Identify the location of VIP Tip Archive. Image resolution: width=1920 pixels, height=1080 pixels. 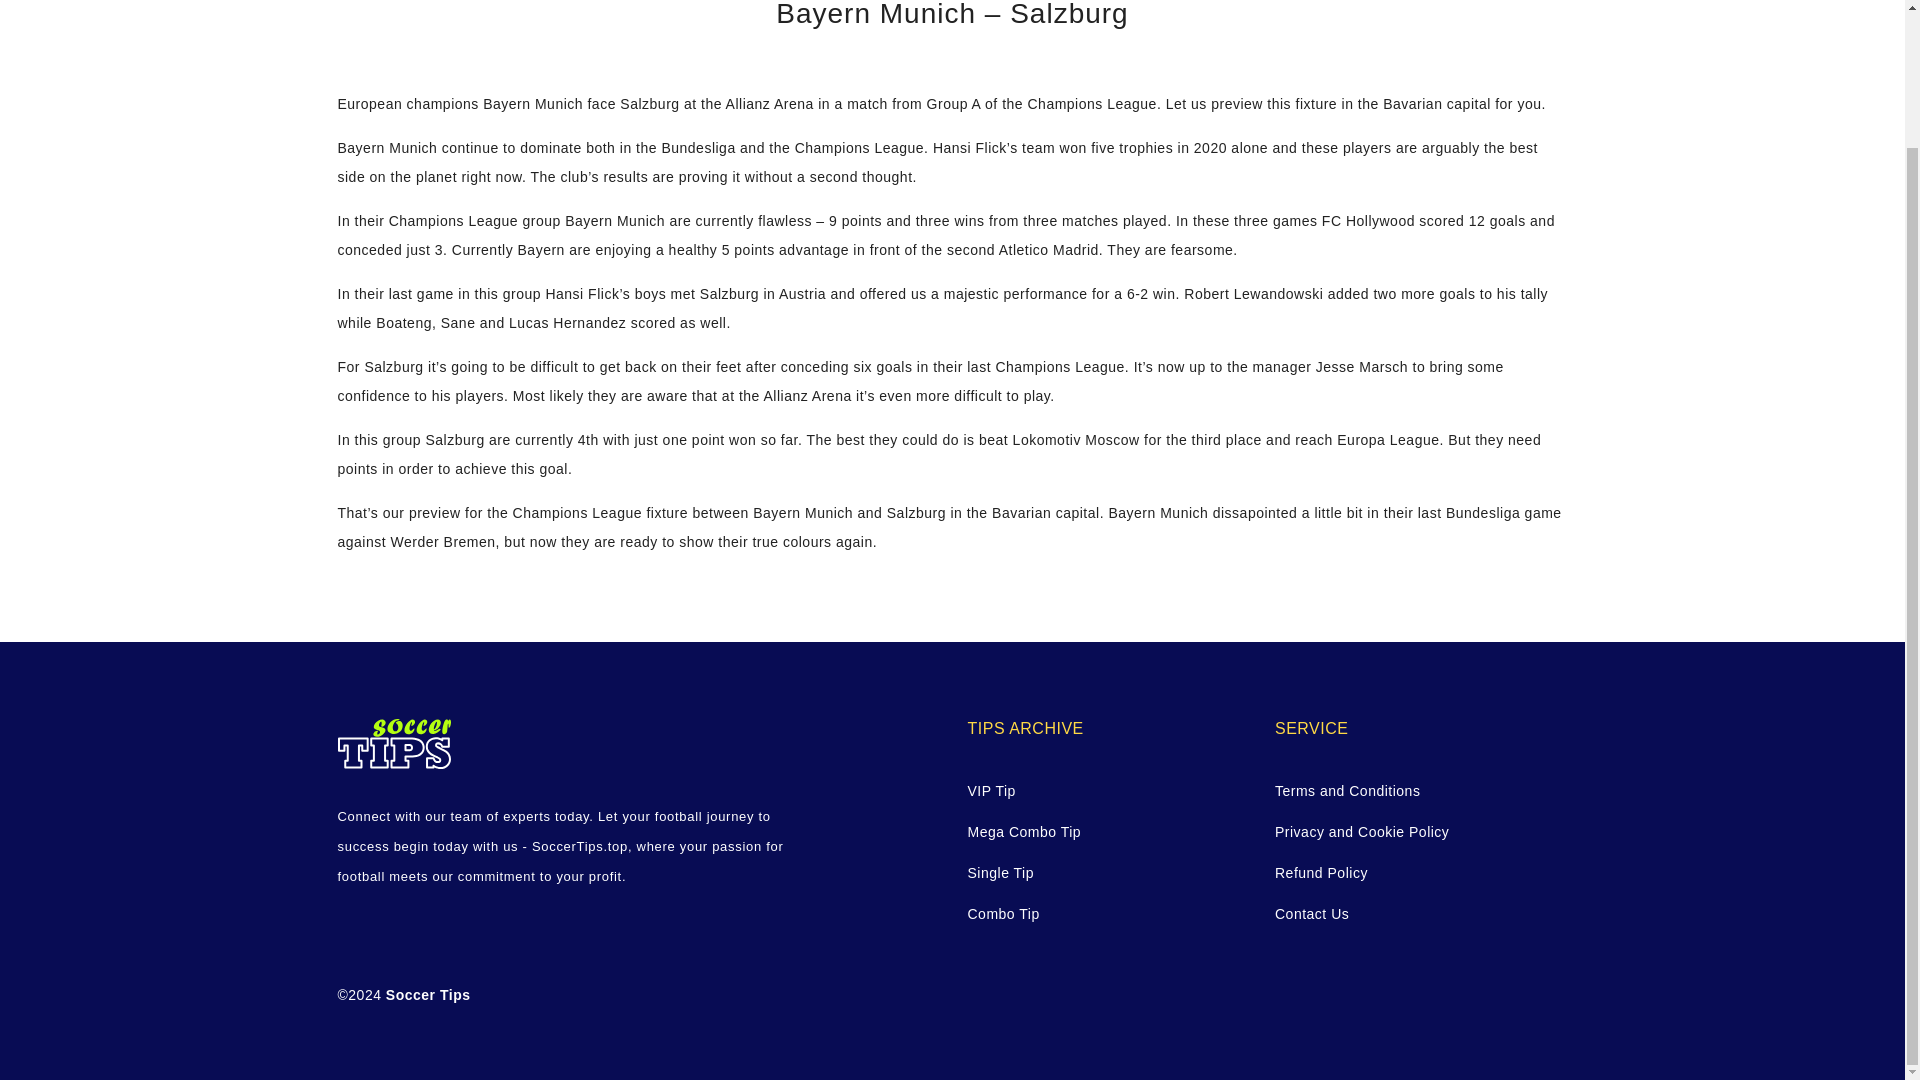
(1106, 790).